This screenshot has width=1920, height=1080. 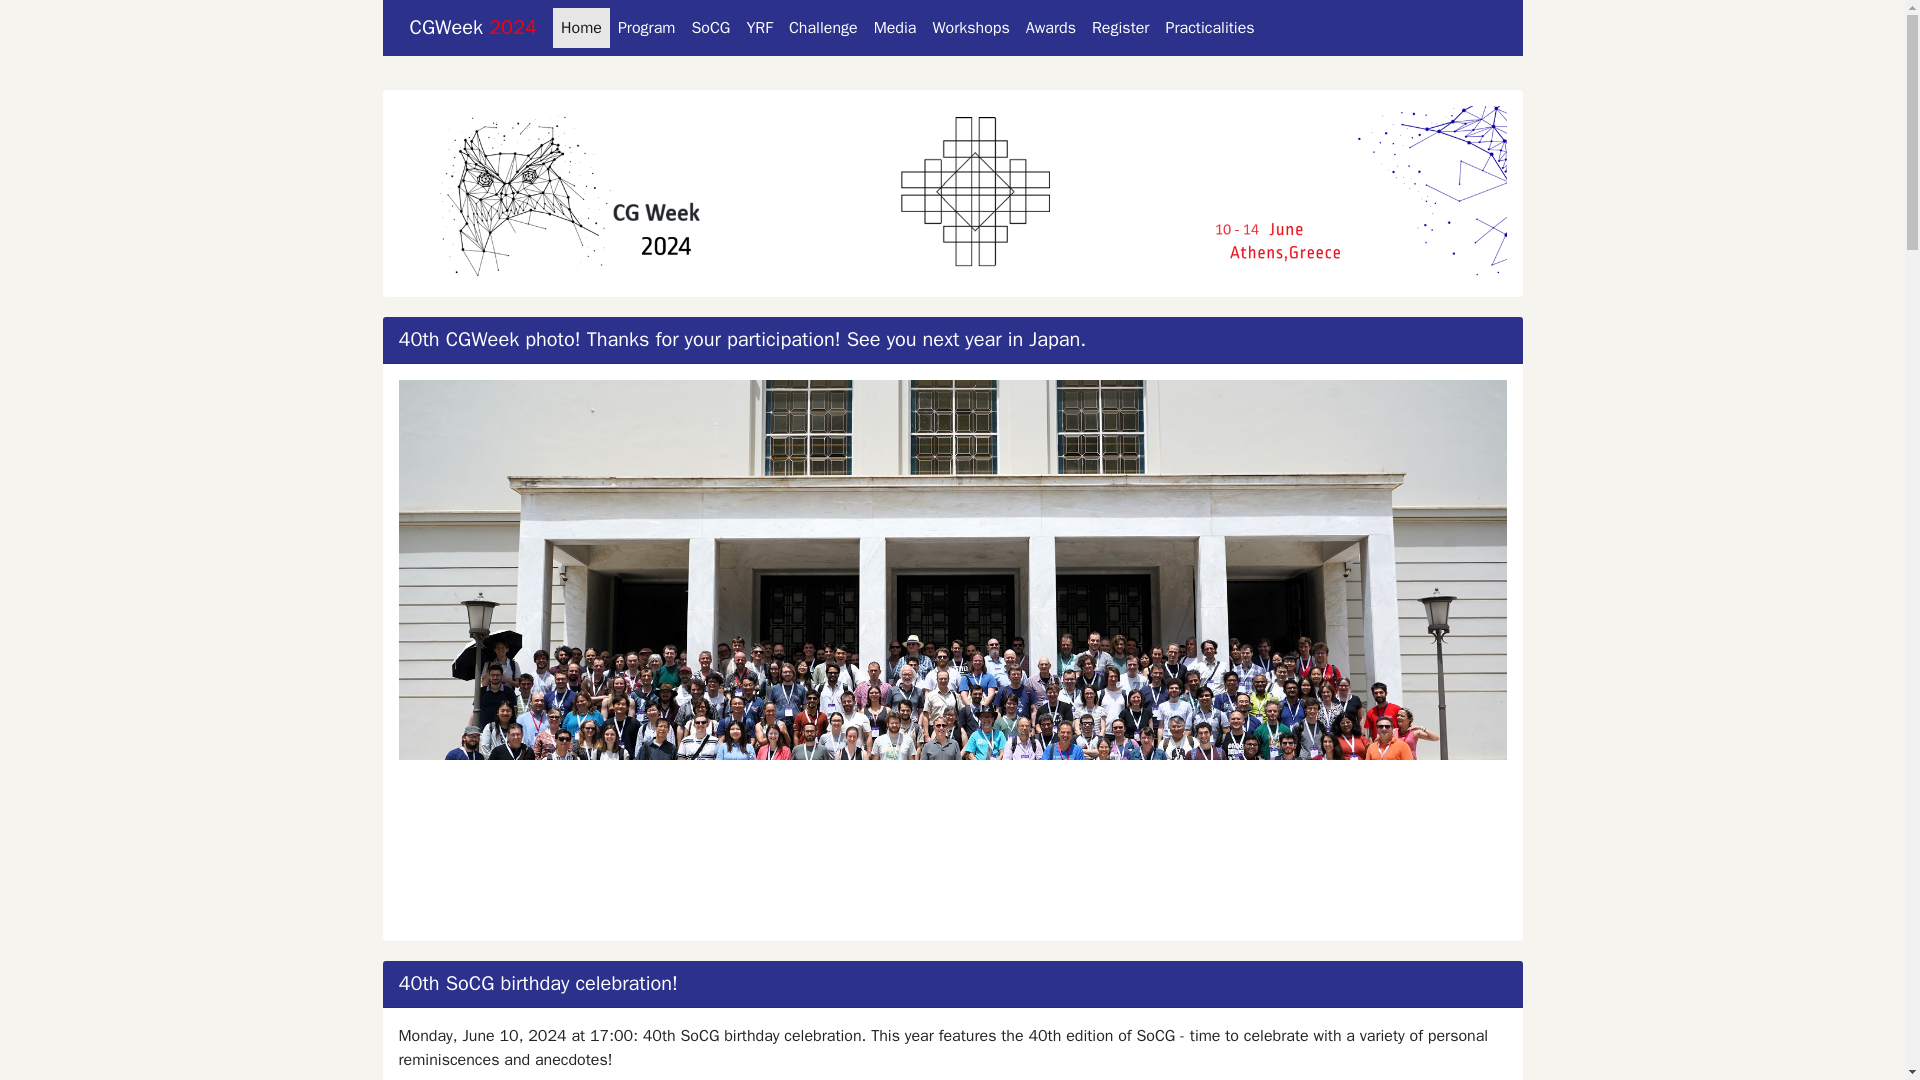 I want to click on YRF, so click(x=759, y=27).